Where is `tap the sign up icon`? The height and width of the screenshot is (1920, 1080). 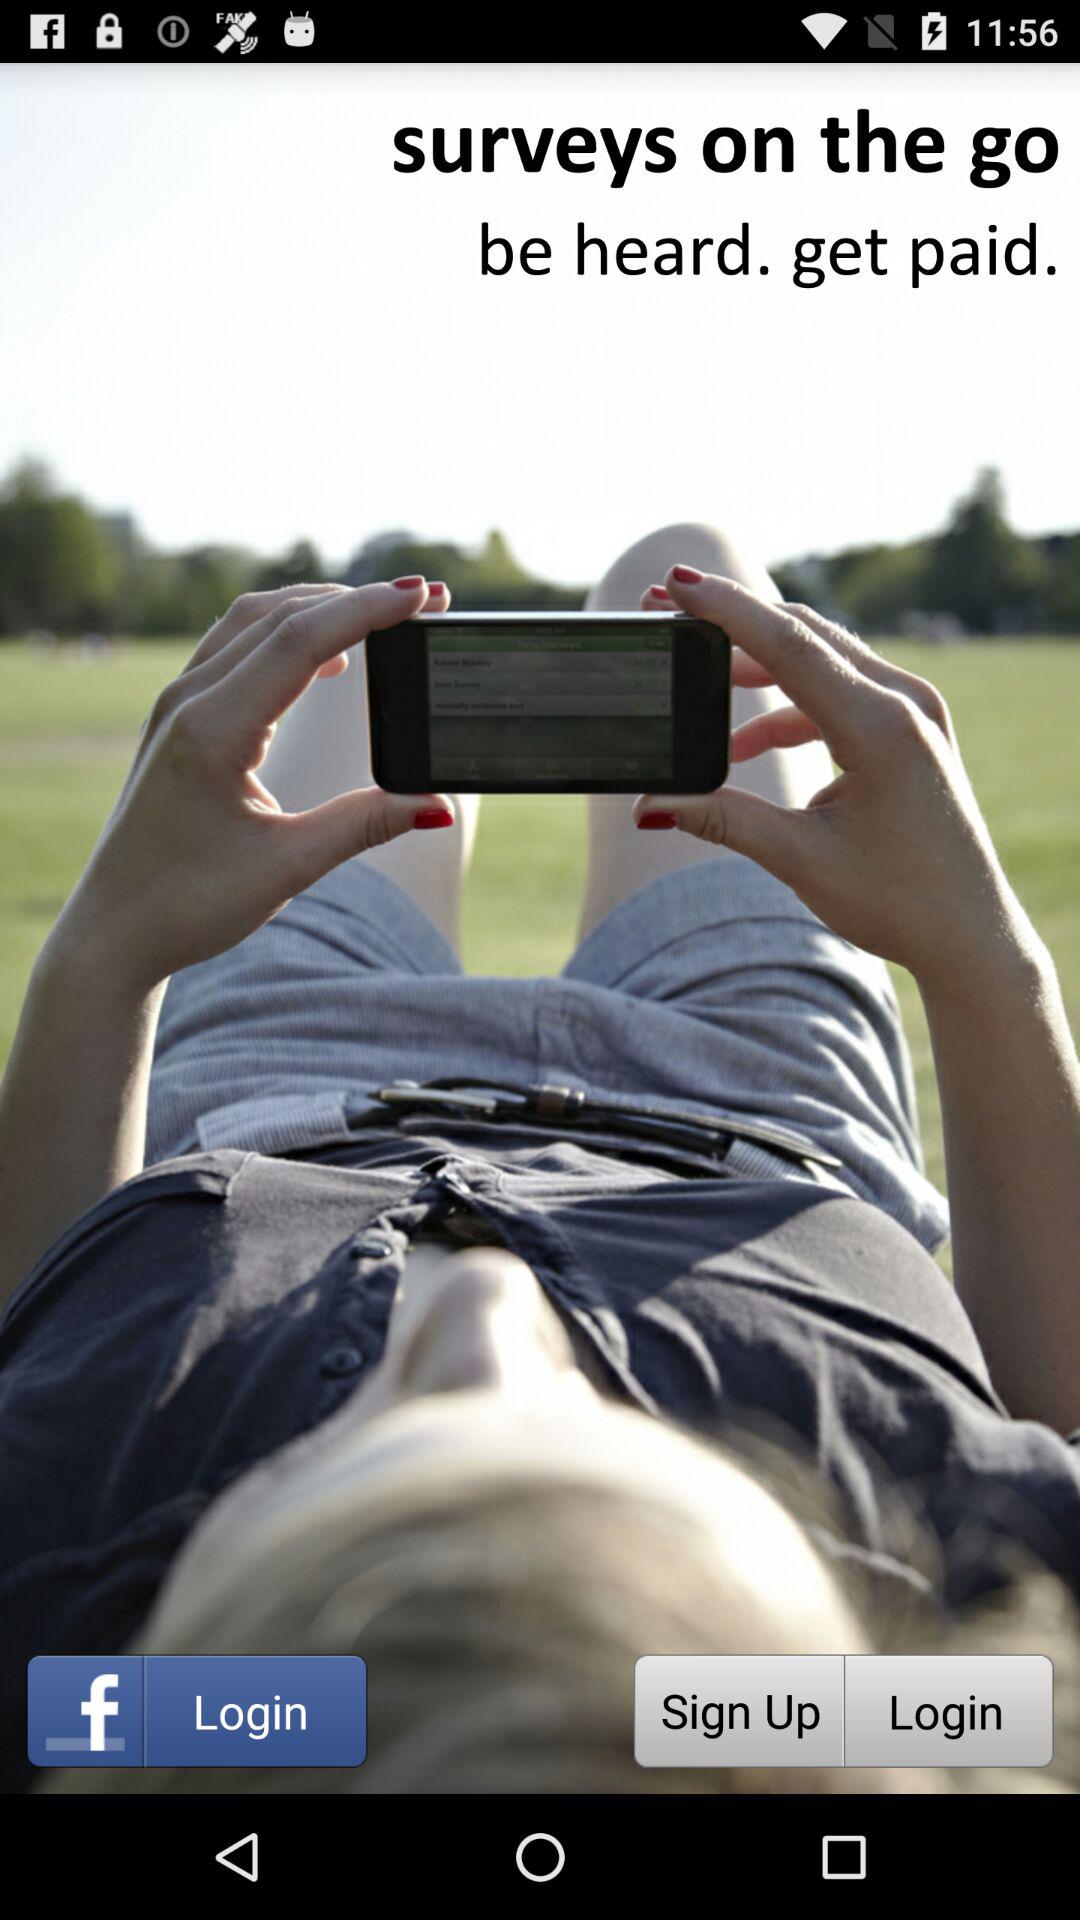
tap the sign up icon is located at coordinates (738, 1710).